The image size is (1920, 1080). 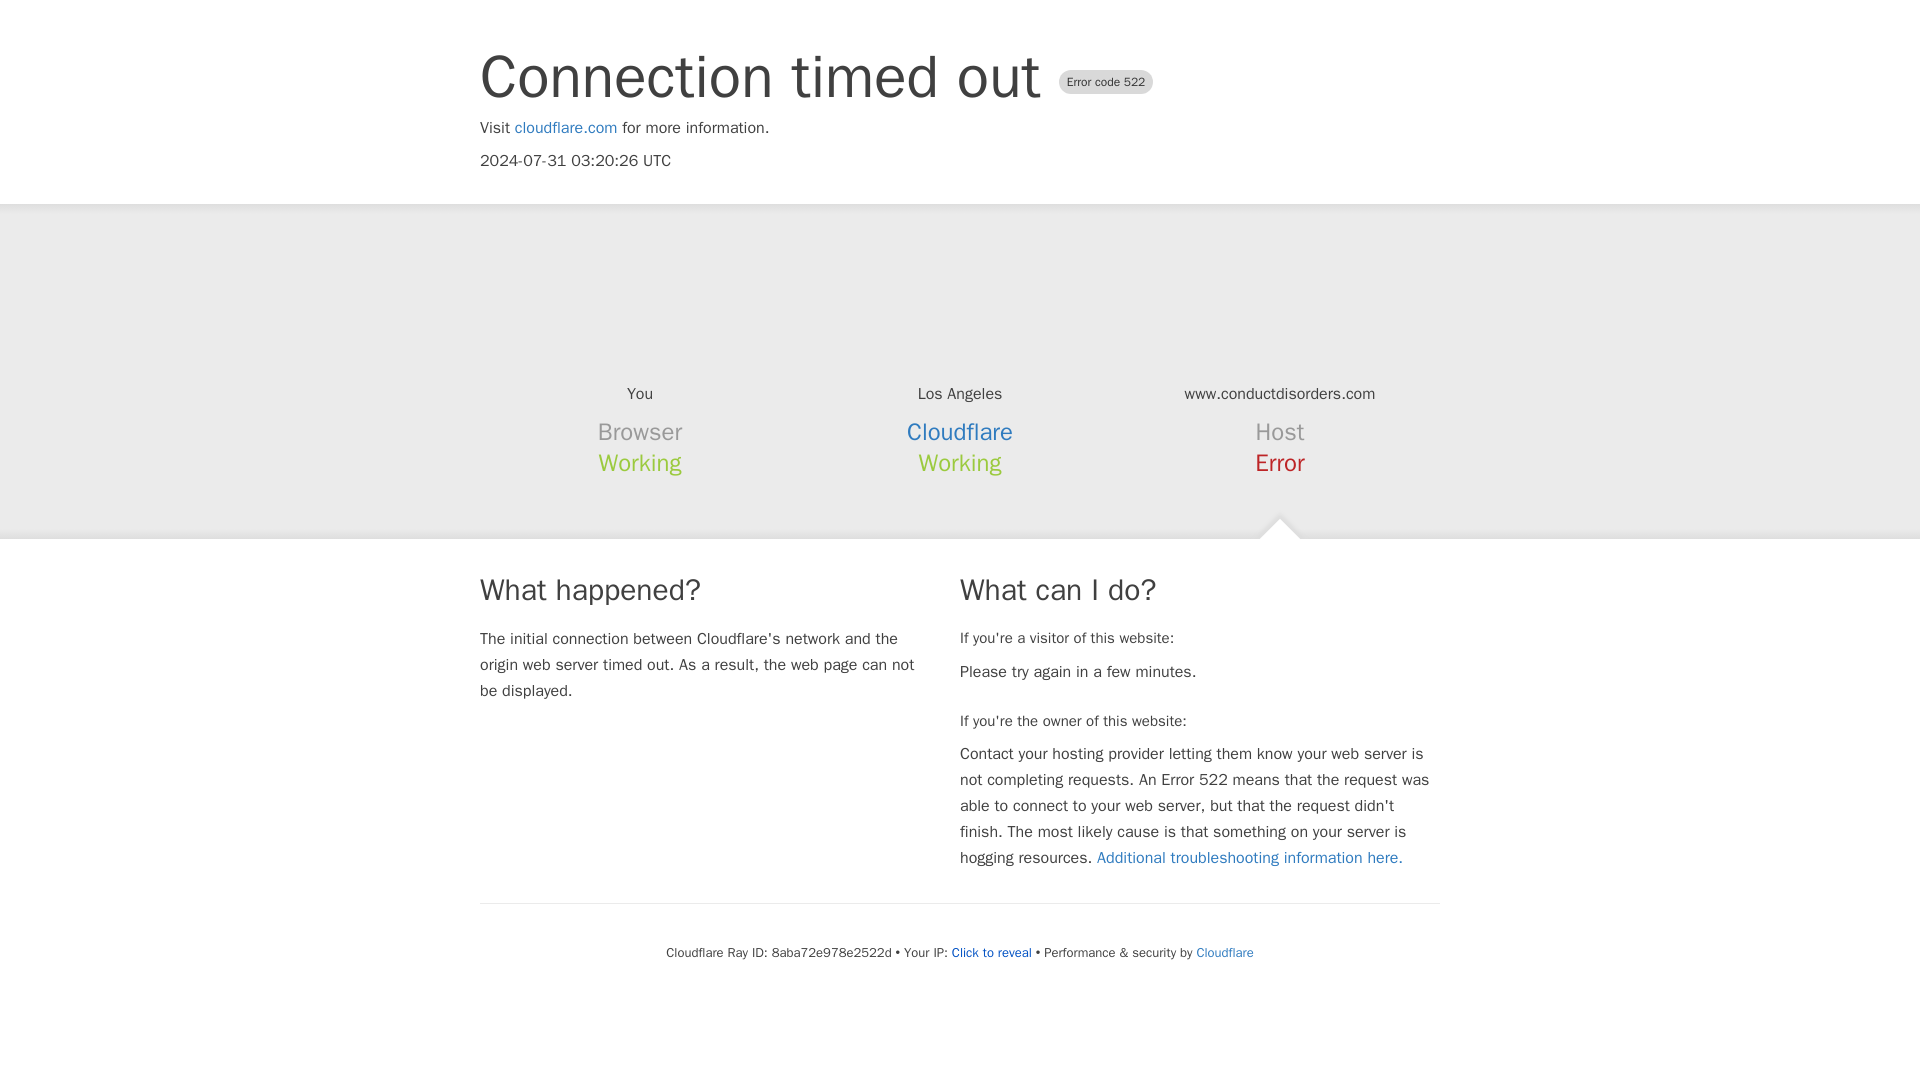 What do you see at coordinates (1224, 952) in the screenshot?
I see `Cloudflare` at bounding box center [1224, 952].